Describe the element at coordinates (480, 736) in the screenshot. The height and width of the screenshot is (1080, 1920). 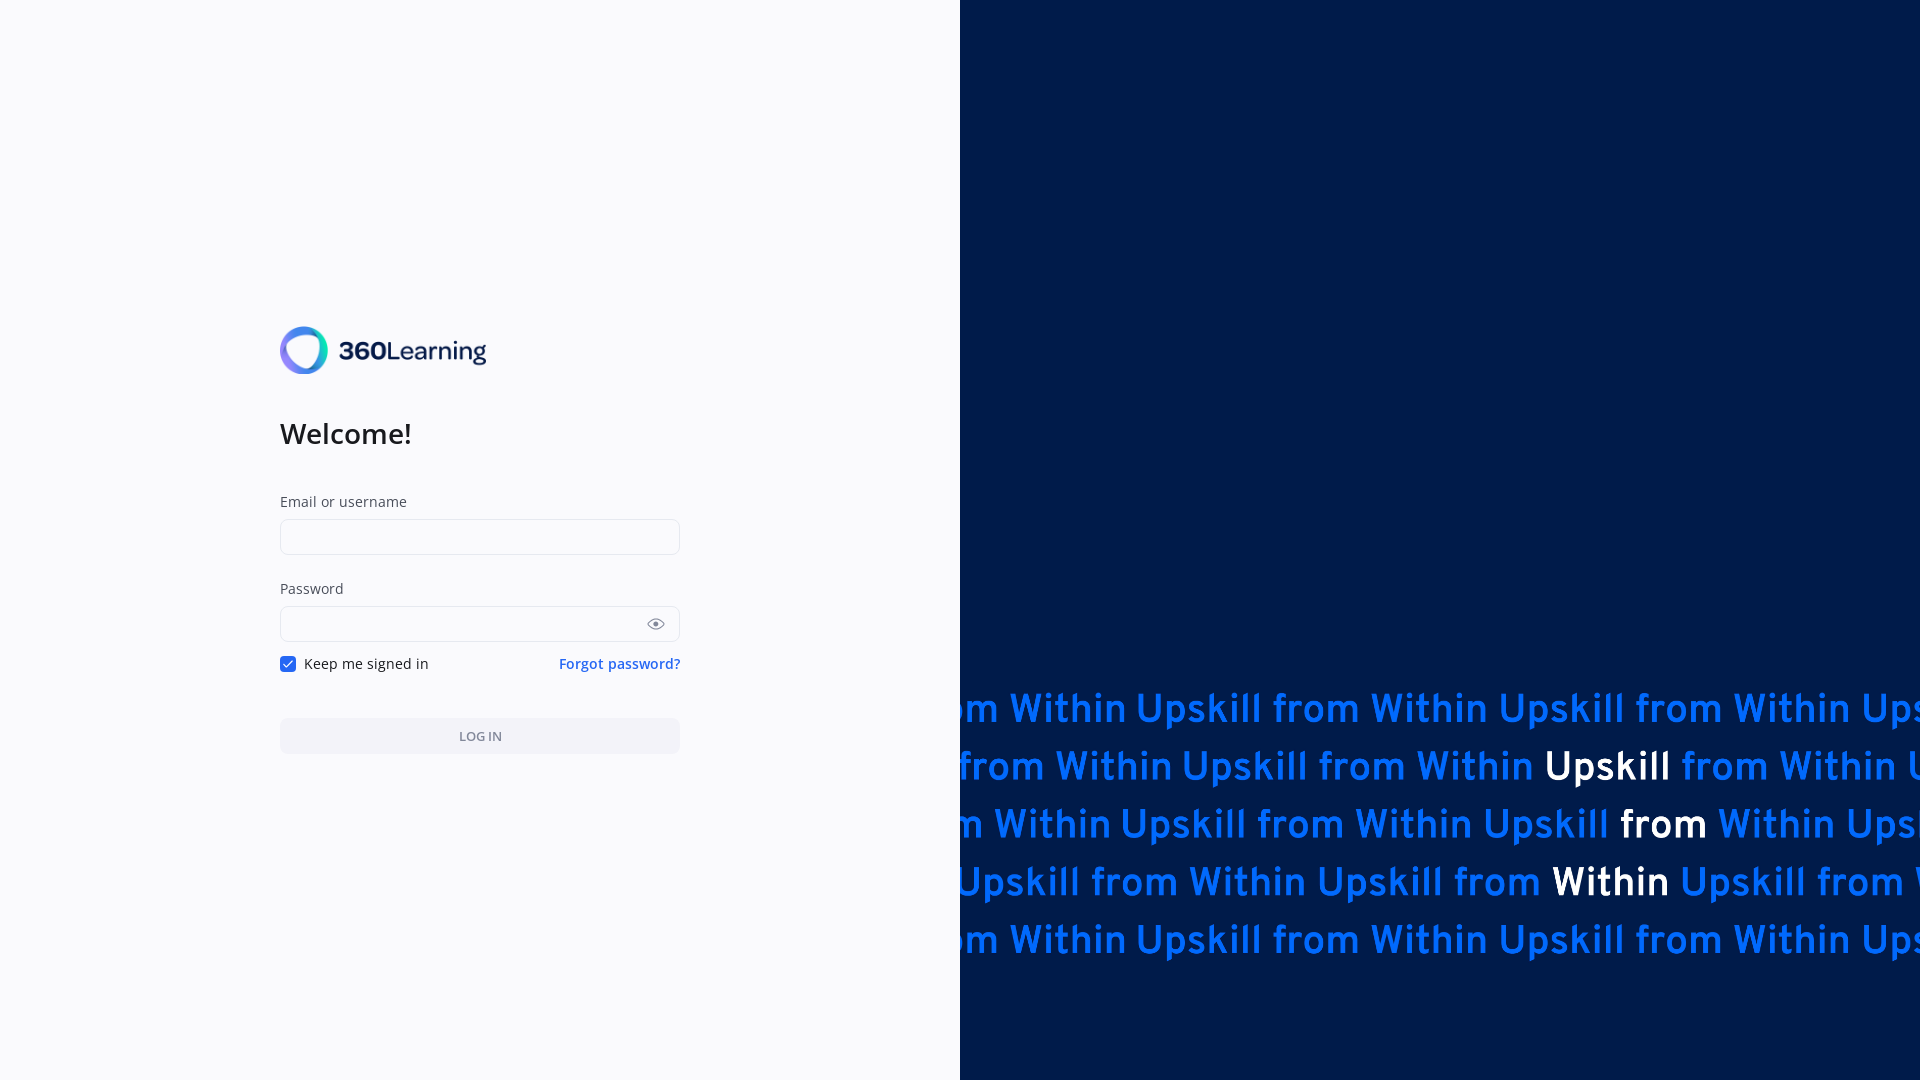
I see `LOG IN` at that location.